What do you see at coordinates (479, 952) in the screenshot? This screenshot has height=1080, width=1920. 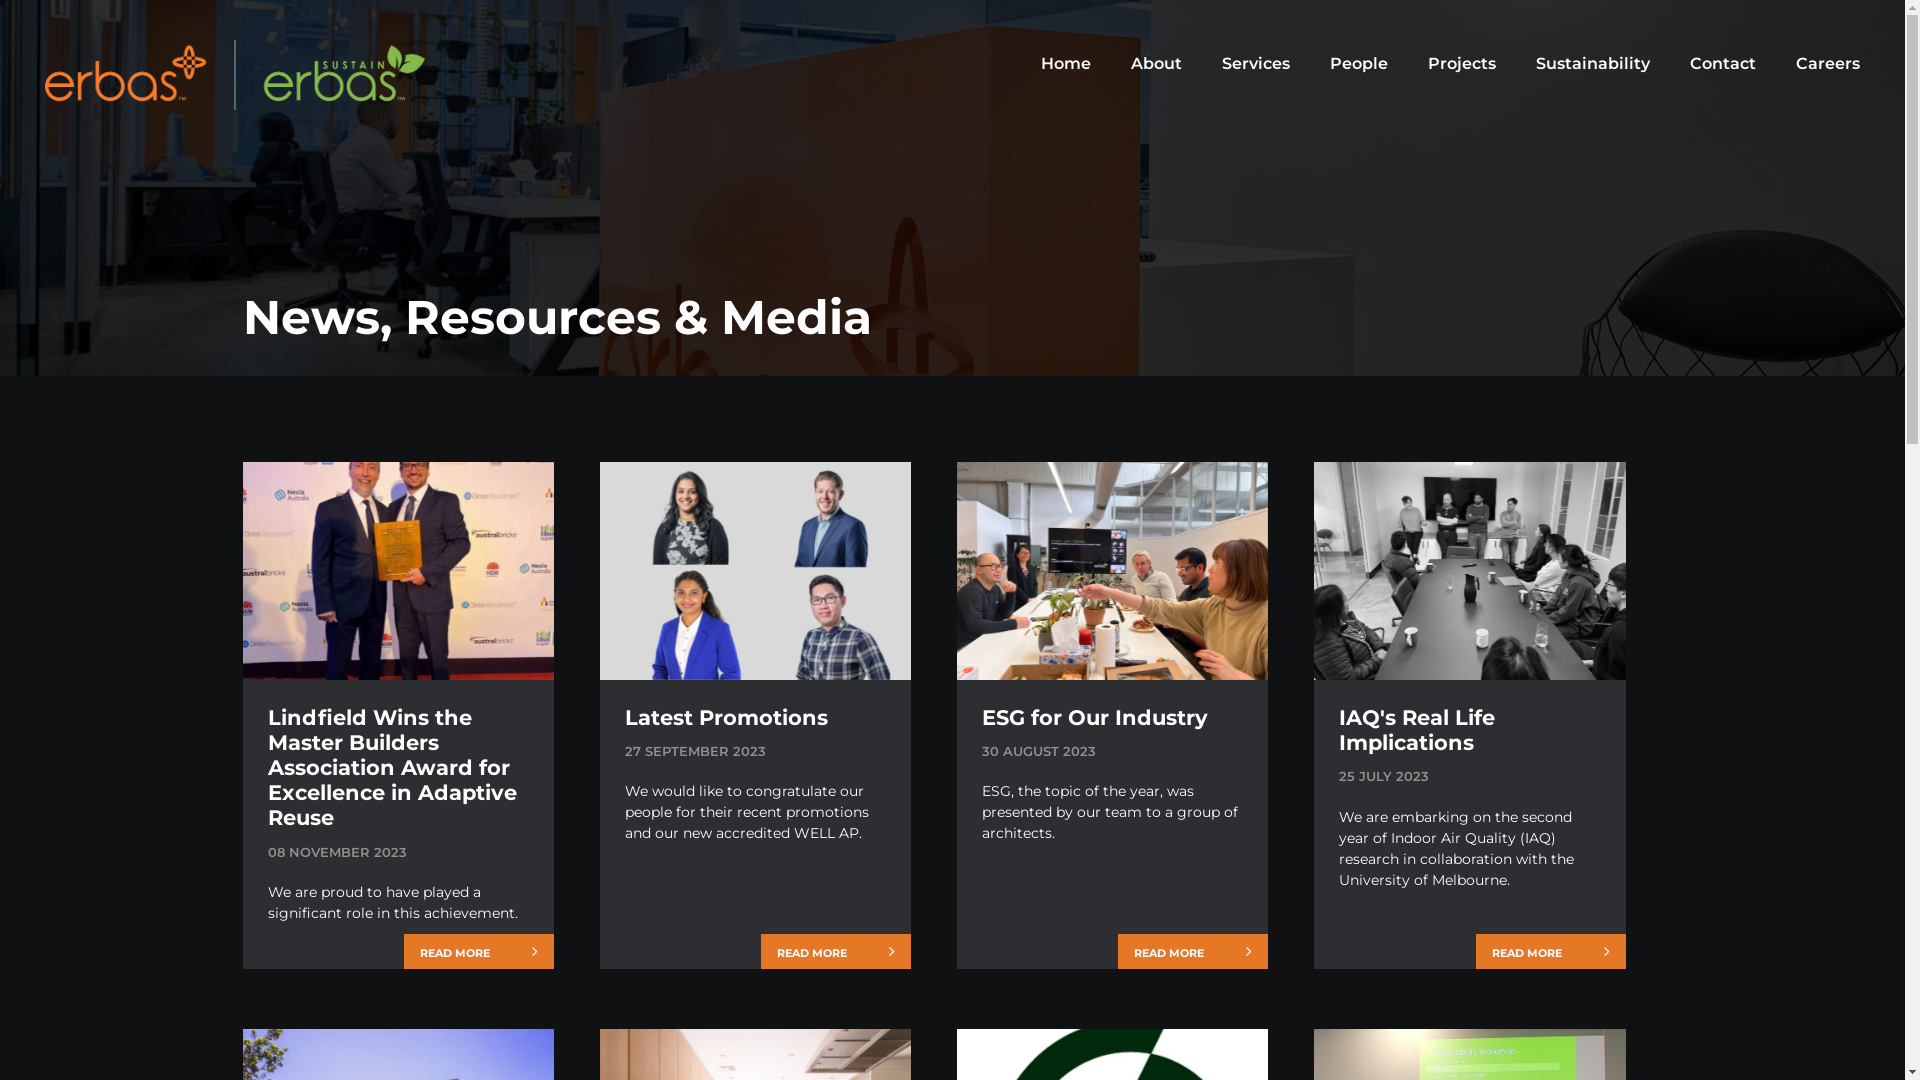 I see `READ MORE` at bounding box center [479, 952].